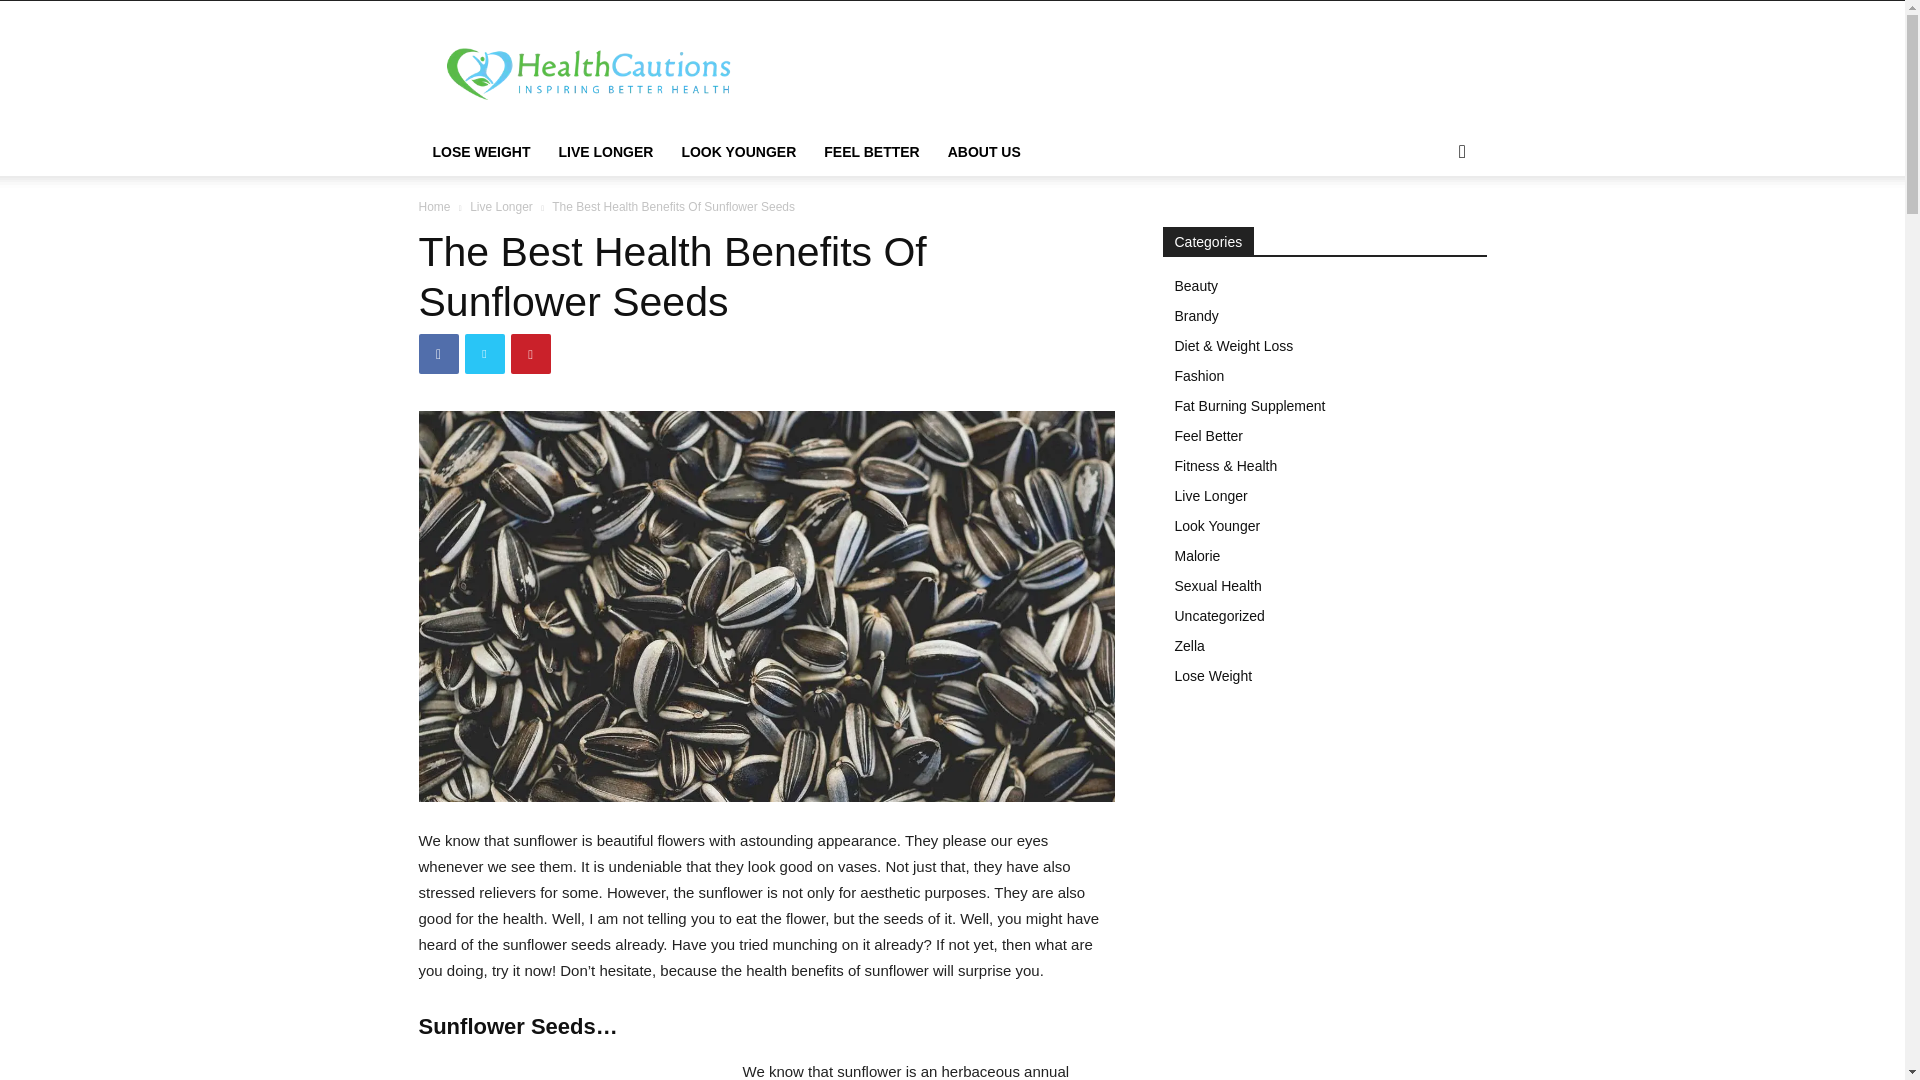  I want to click on LOOK YOUNGER, so click(738, 152).